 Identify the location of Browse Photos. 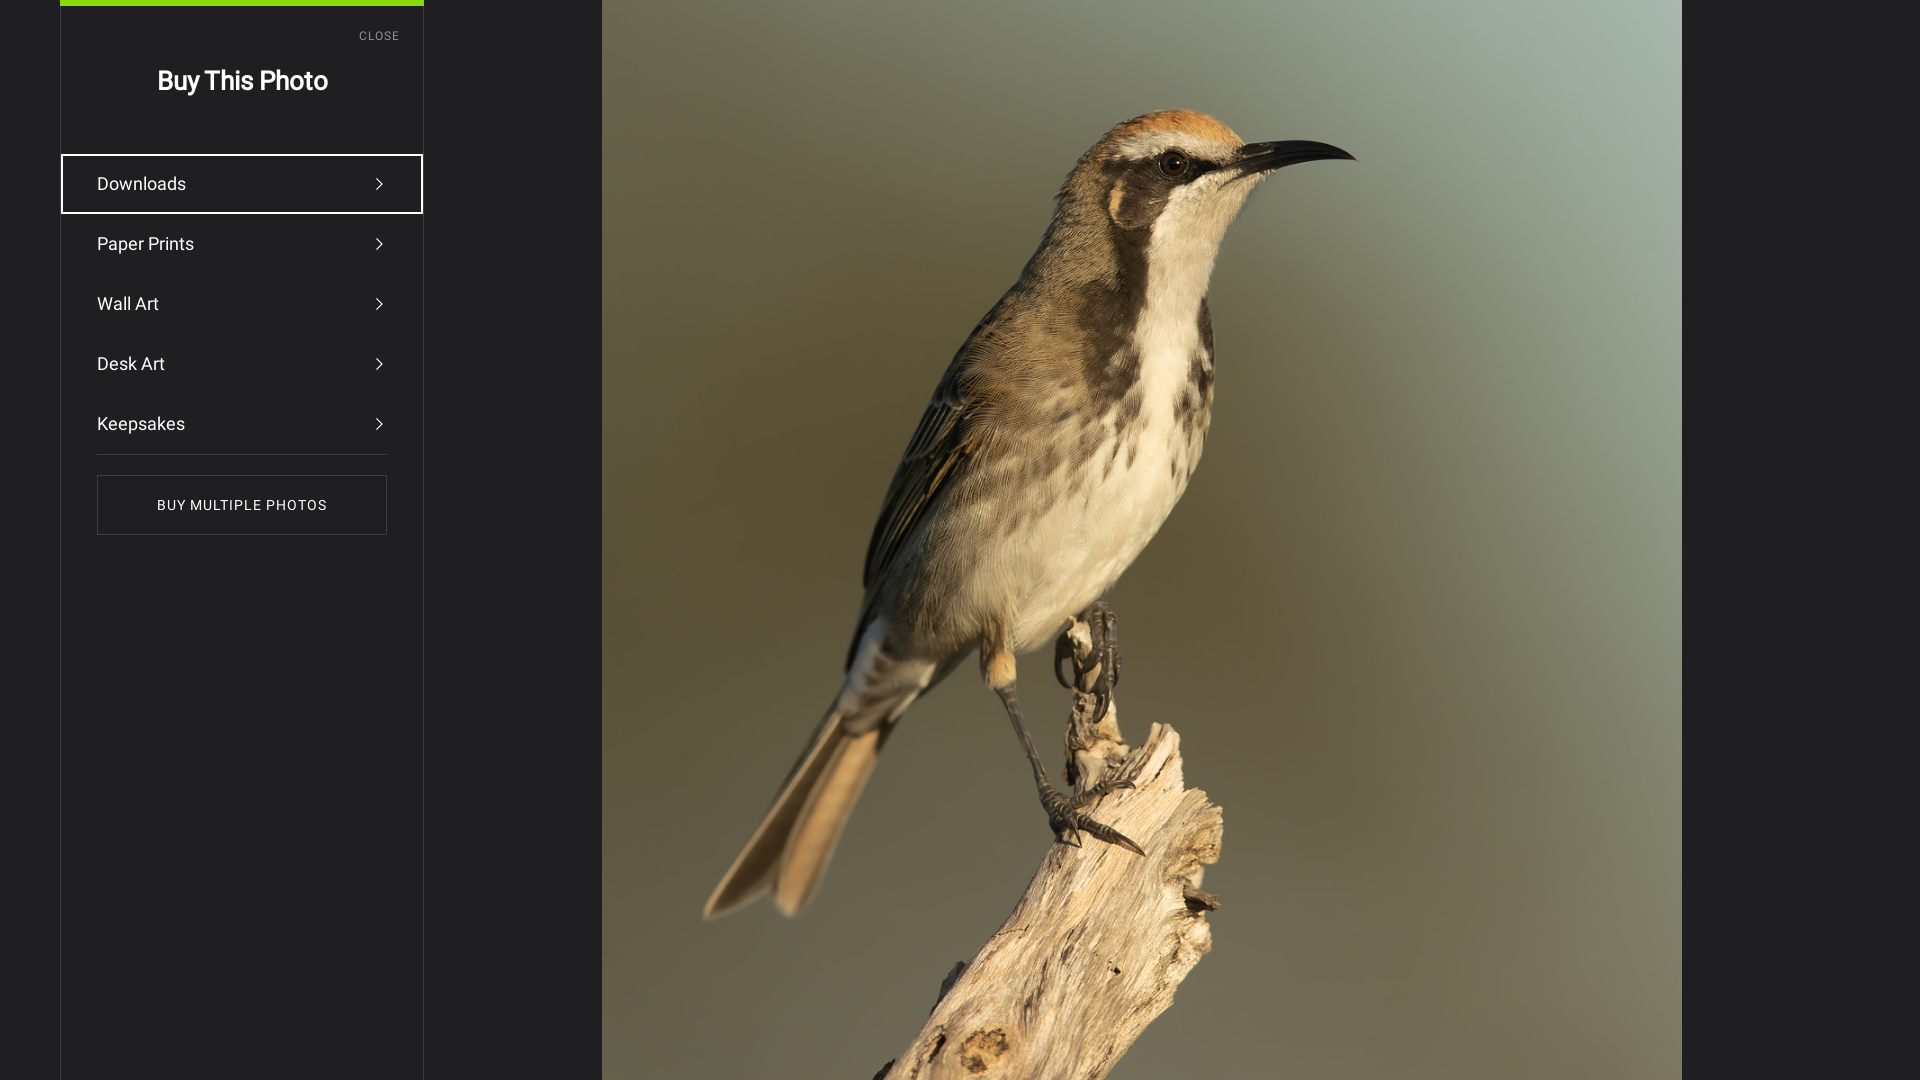
(246, 1031).